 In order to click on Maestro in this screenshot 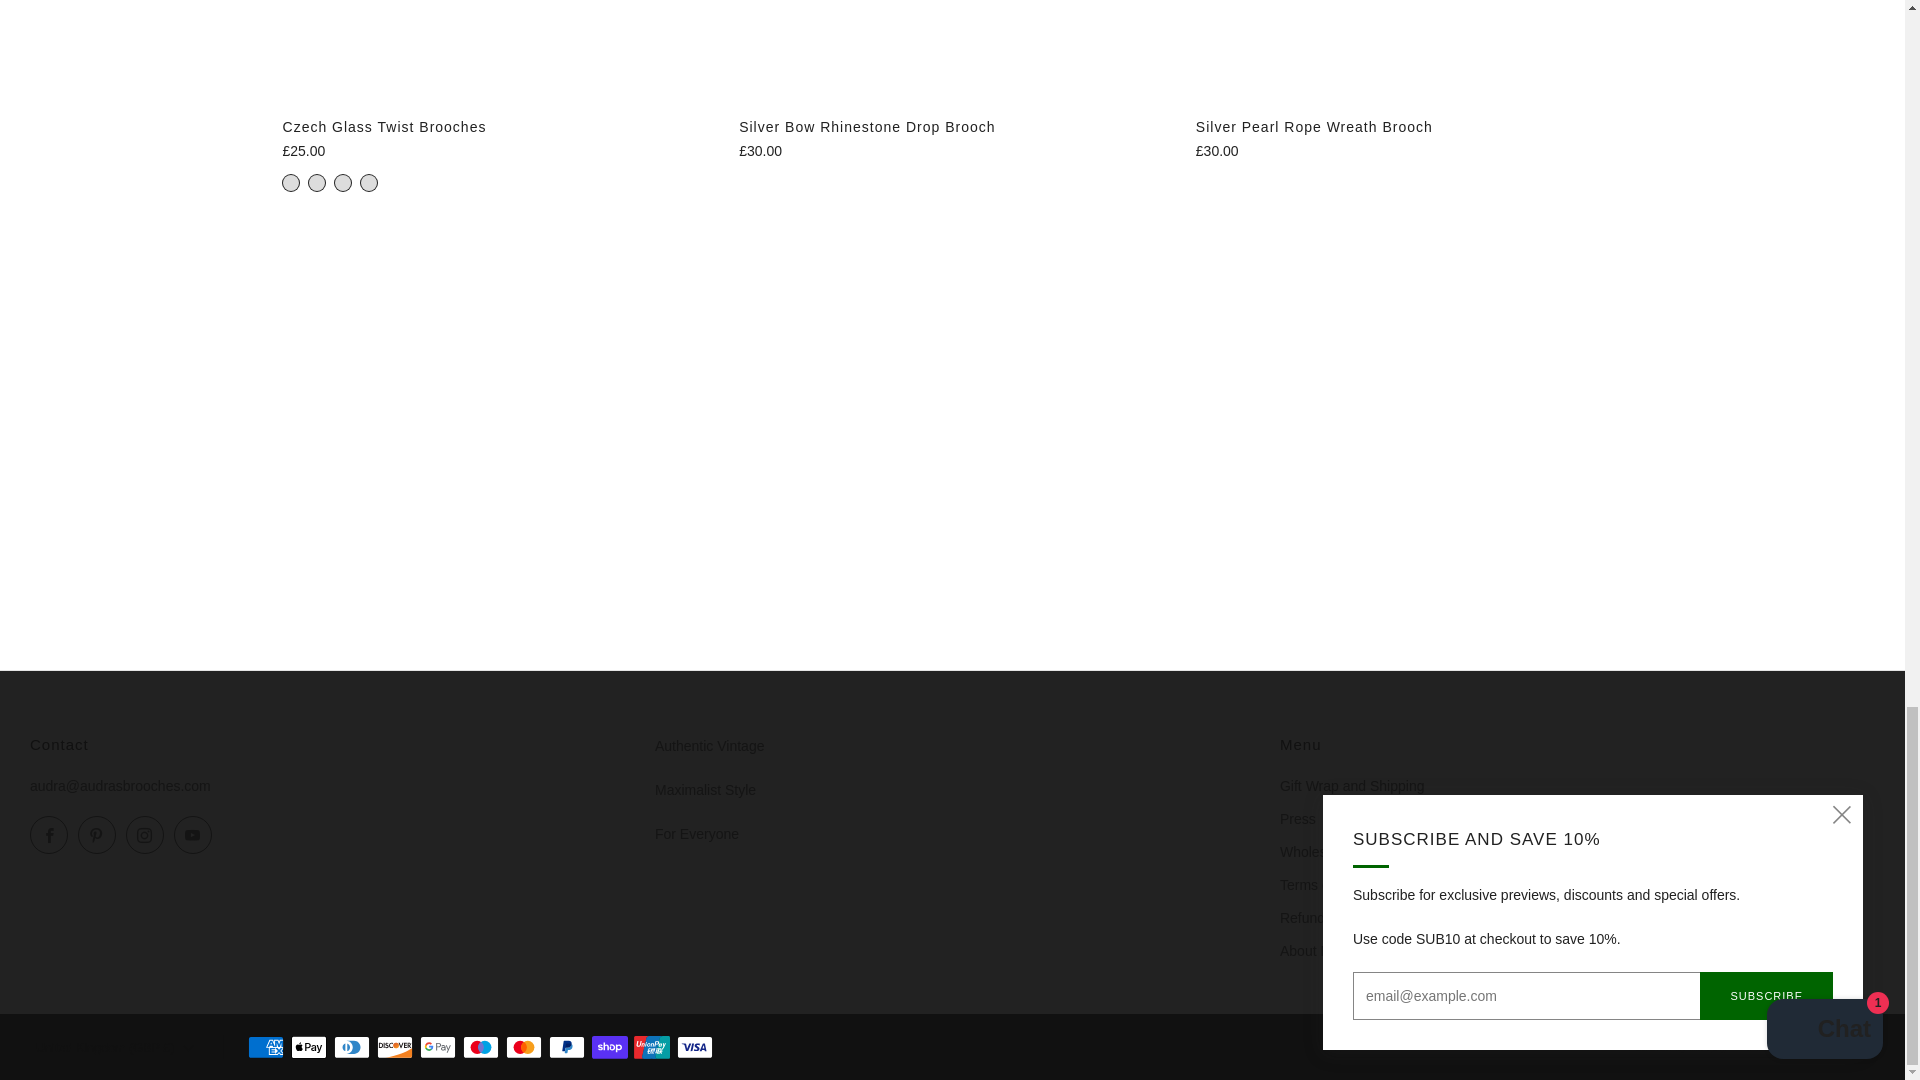, I will do `click(480, 1048)`.